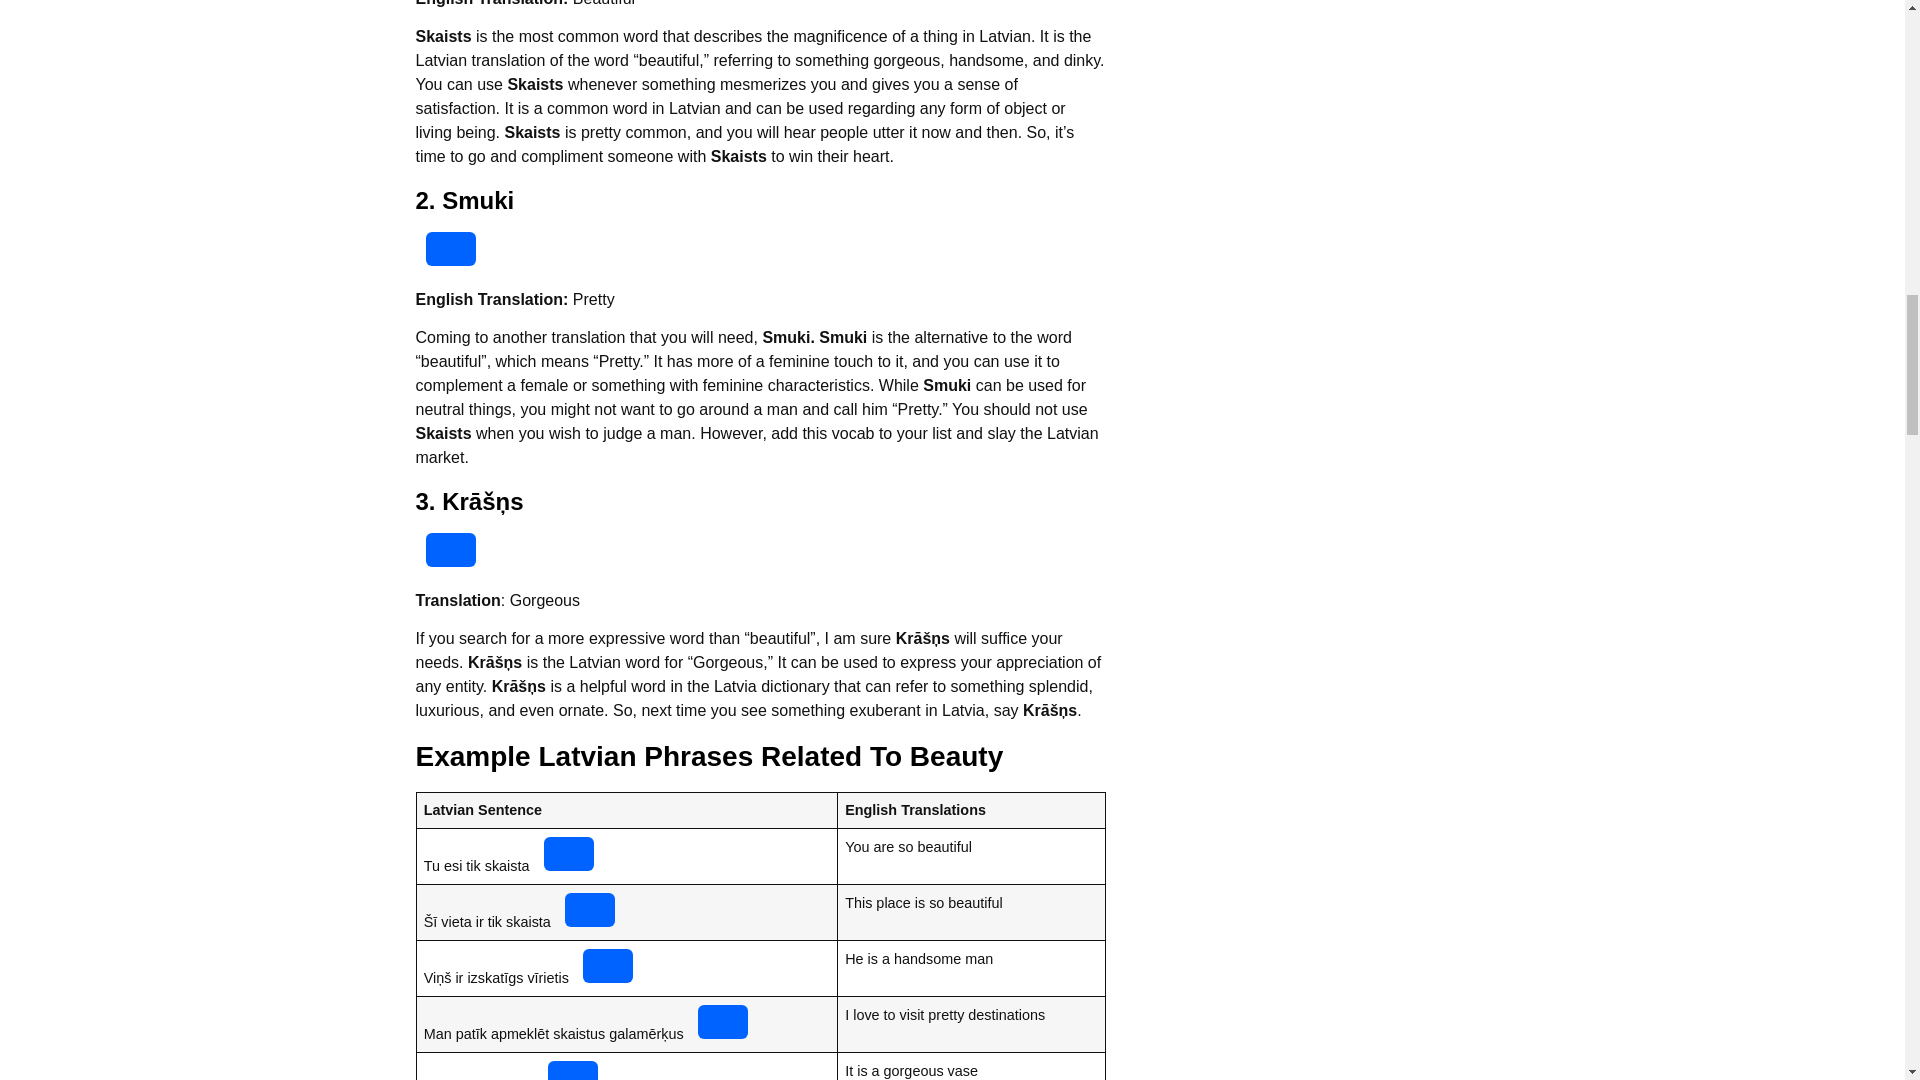  I want to click on Play, so click(451, 550).